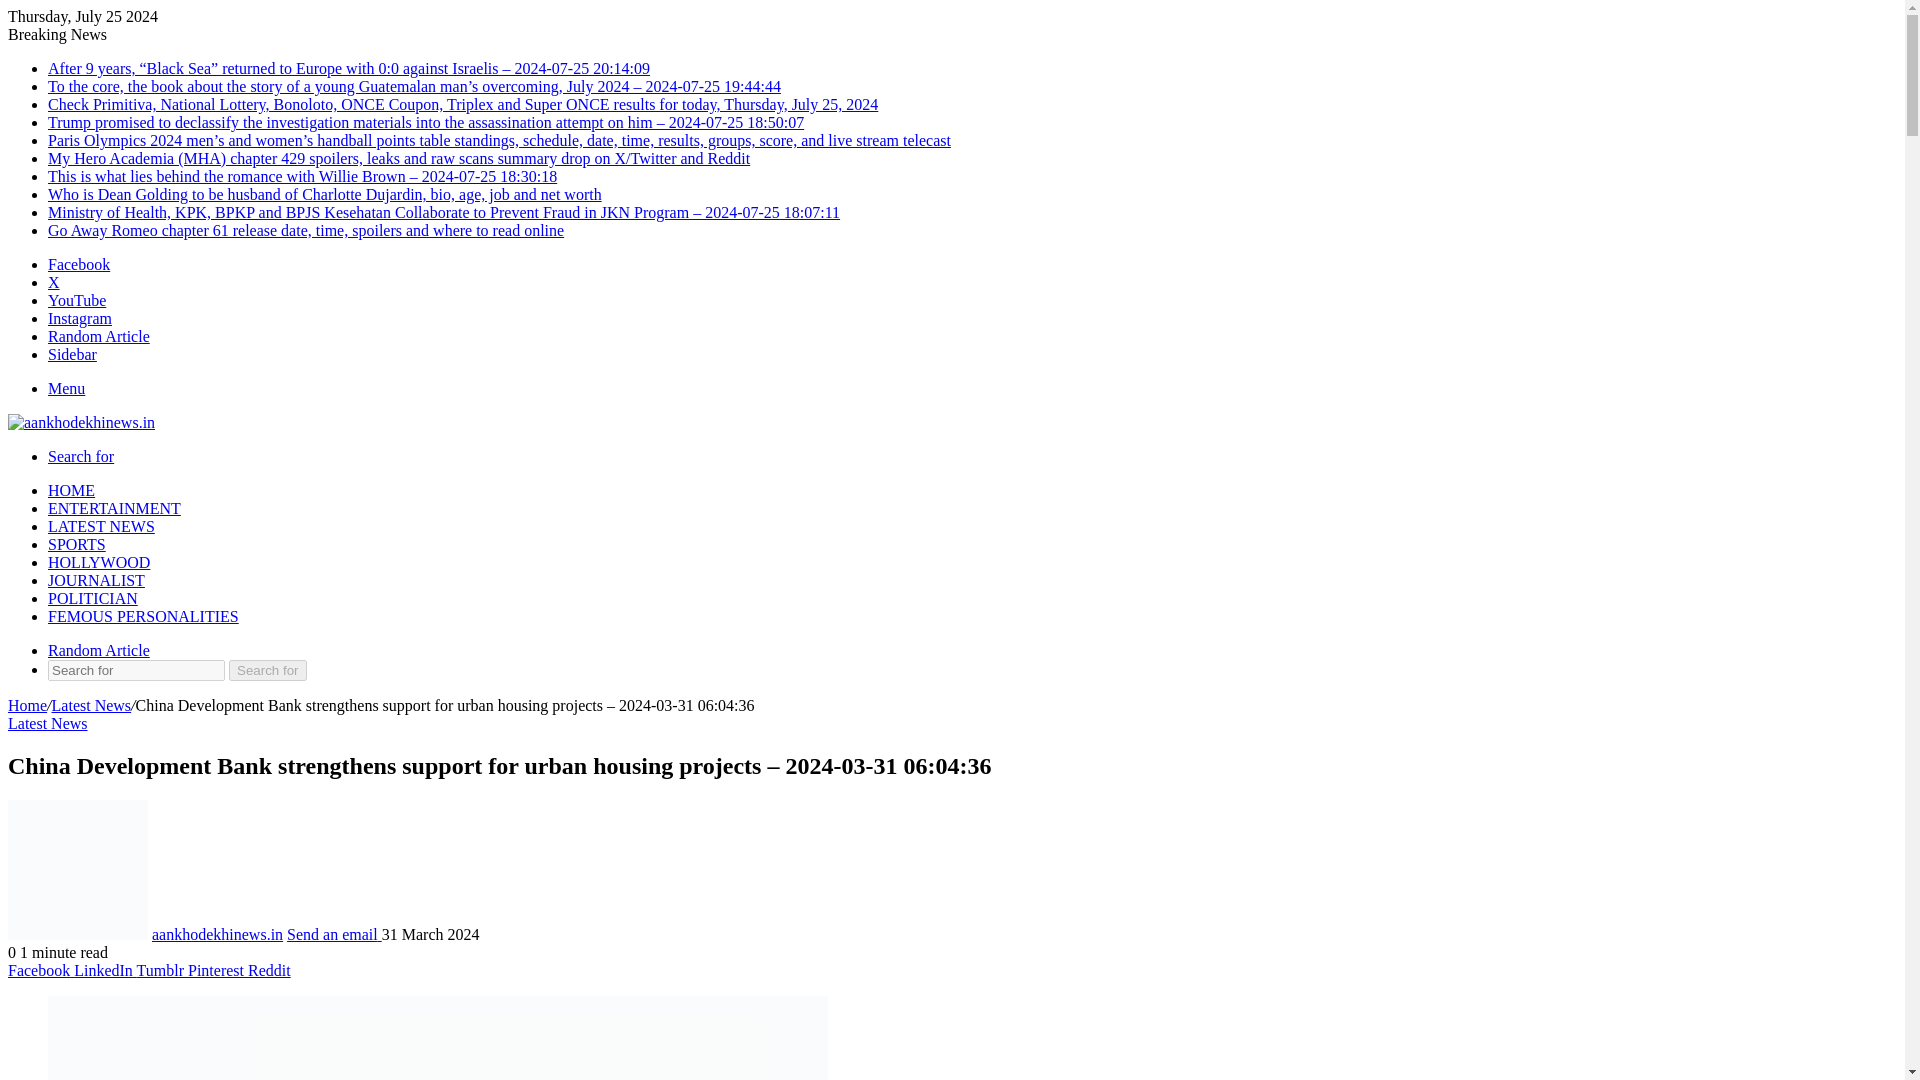 Image resolution: width=1920 pixels, height=1080 pixels. I want to click on ENTERTAINMENT, so click(114, 508).